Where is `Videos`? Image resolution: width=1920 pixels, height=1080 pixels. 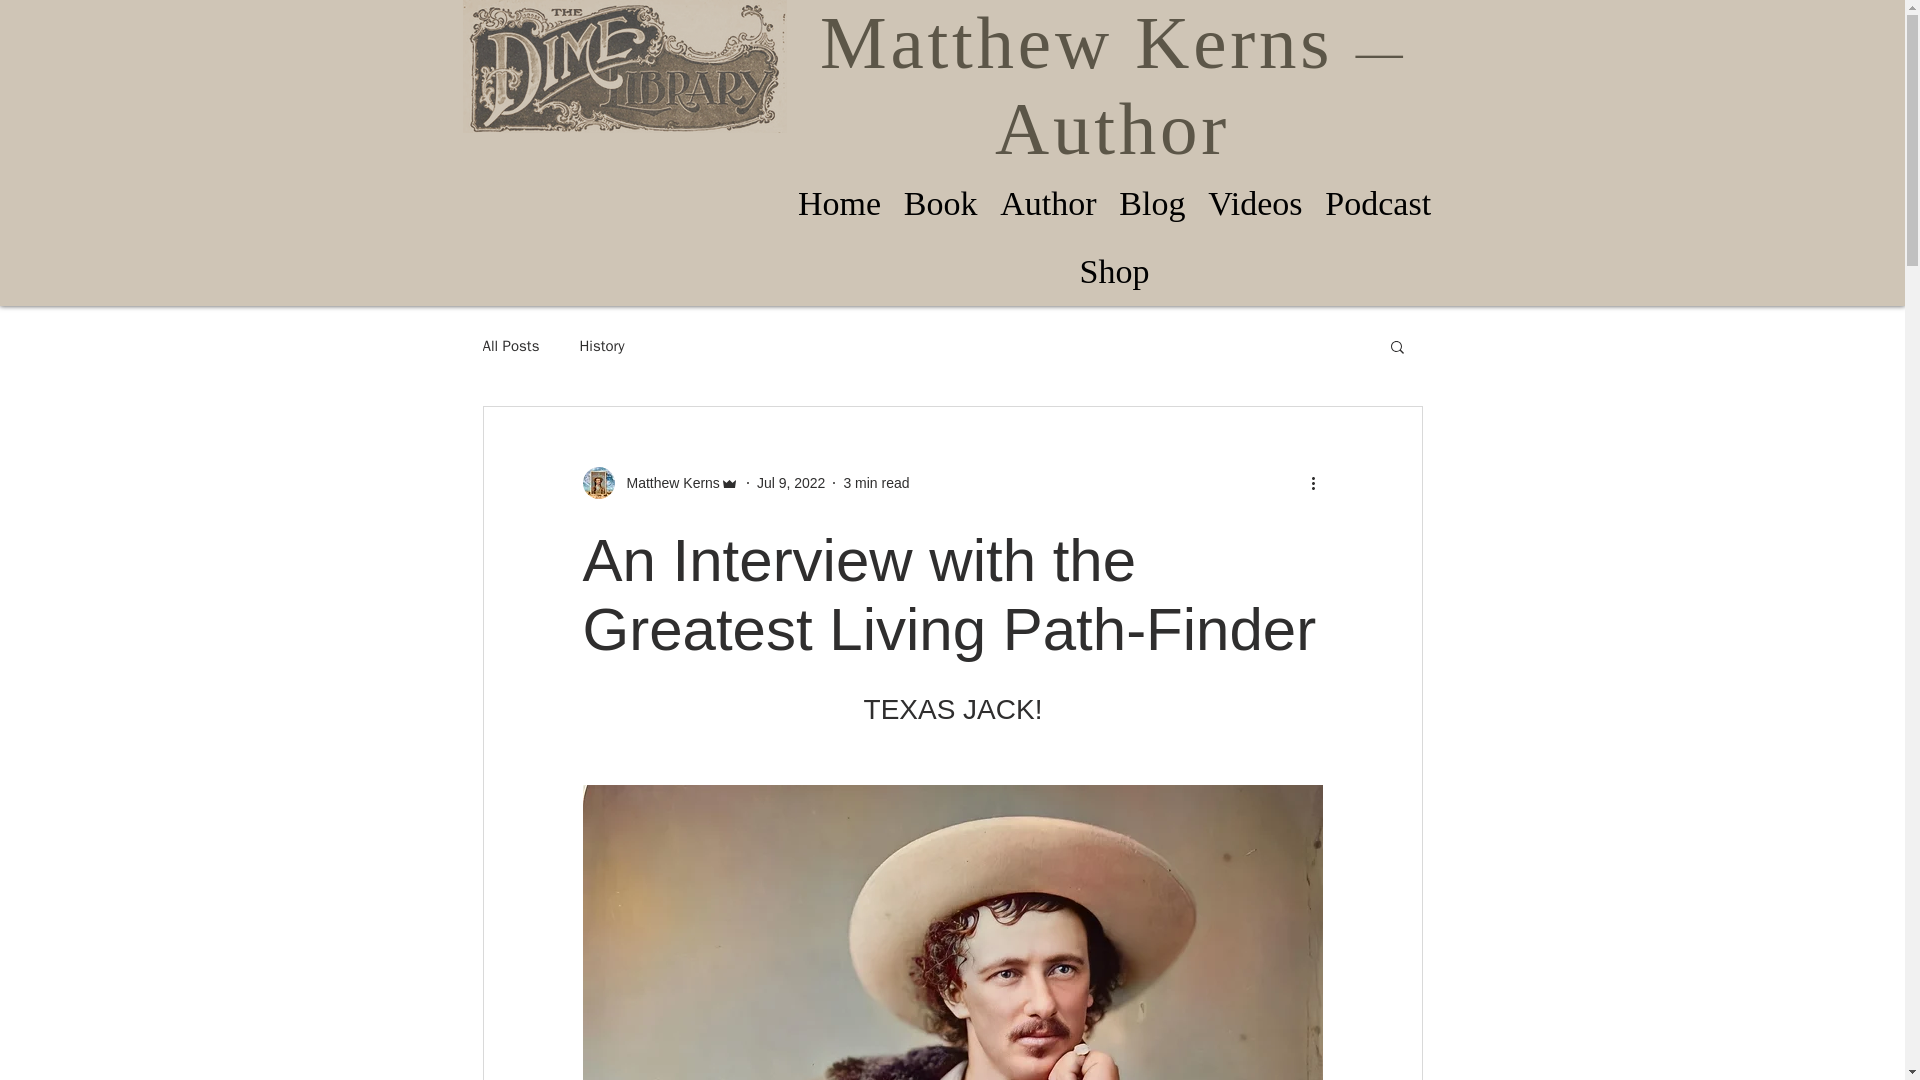 Videos is located at coordinates (1254, 204).